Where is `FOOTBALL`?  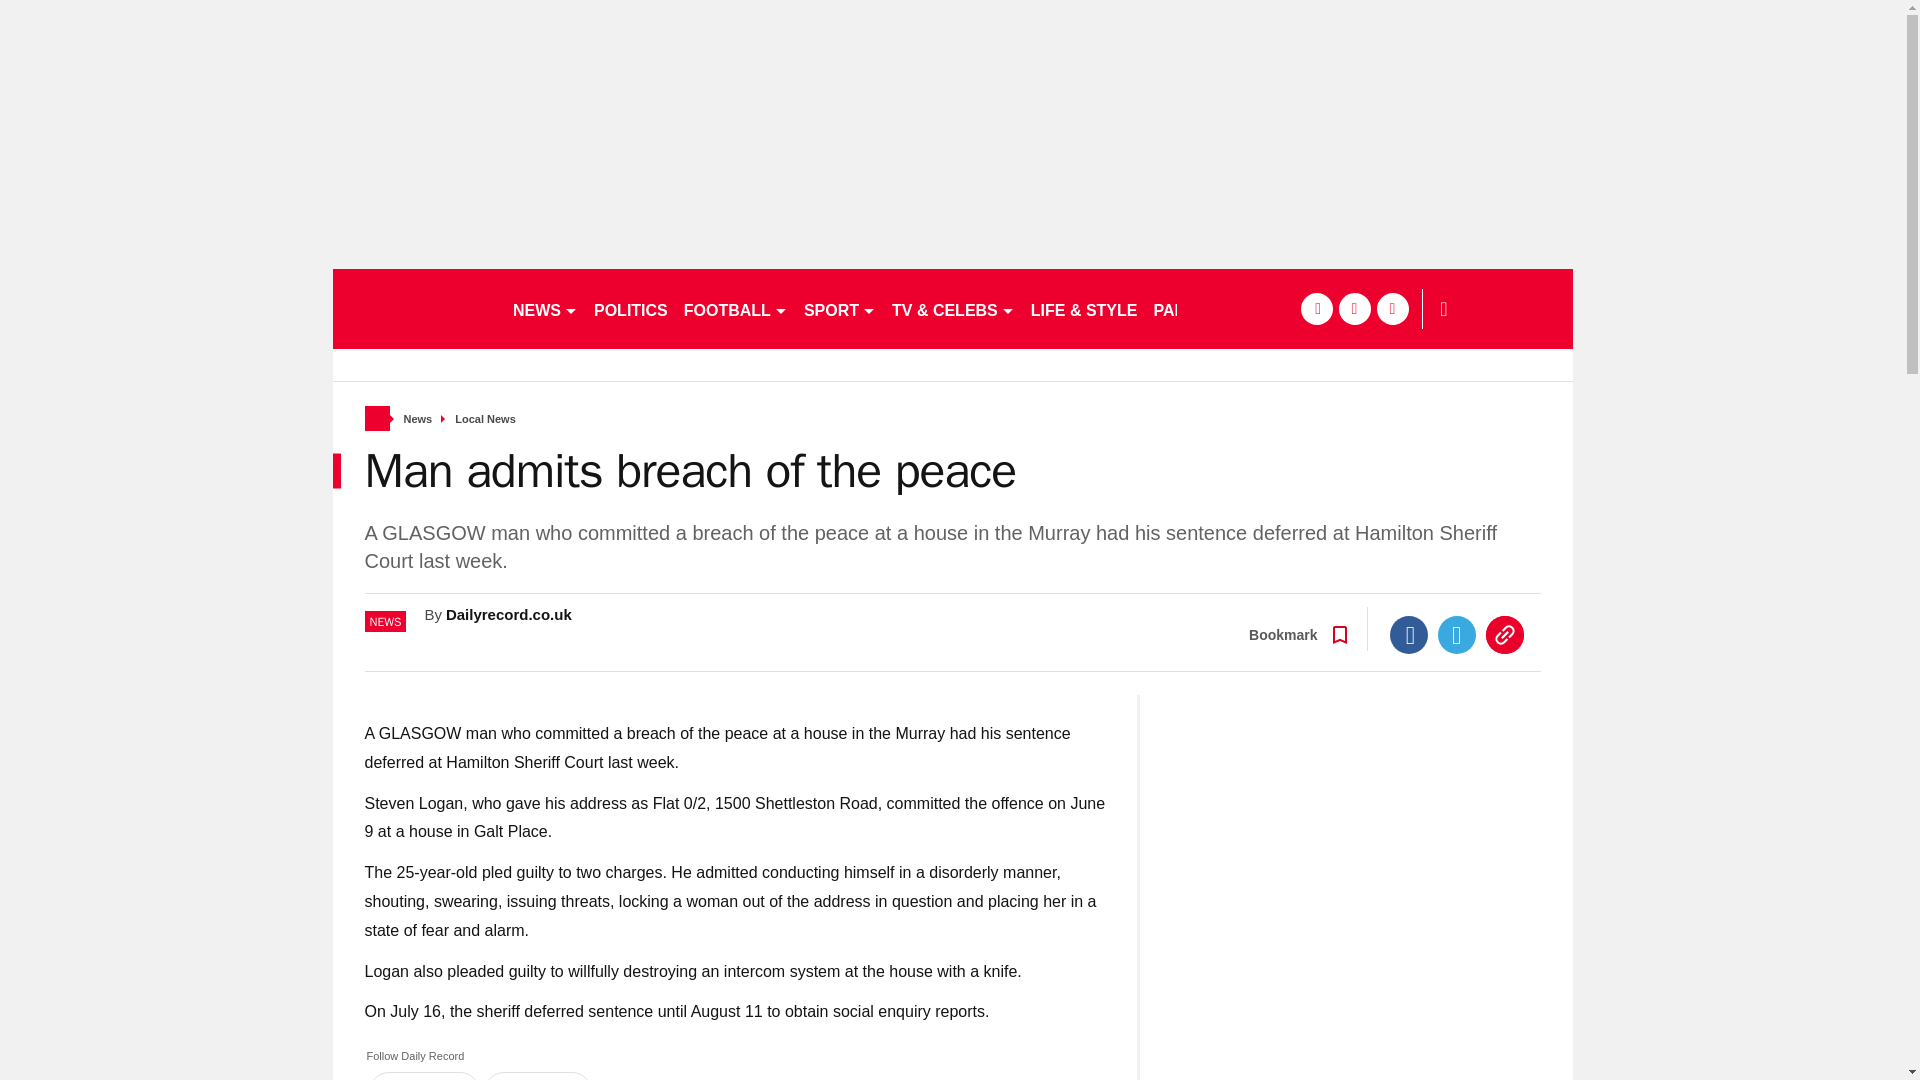 FOOTBALL is located at coordinates (736, 308).